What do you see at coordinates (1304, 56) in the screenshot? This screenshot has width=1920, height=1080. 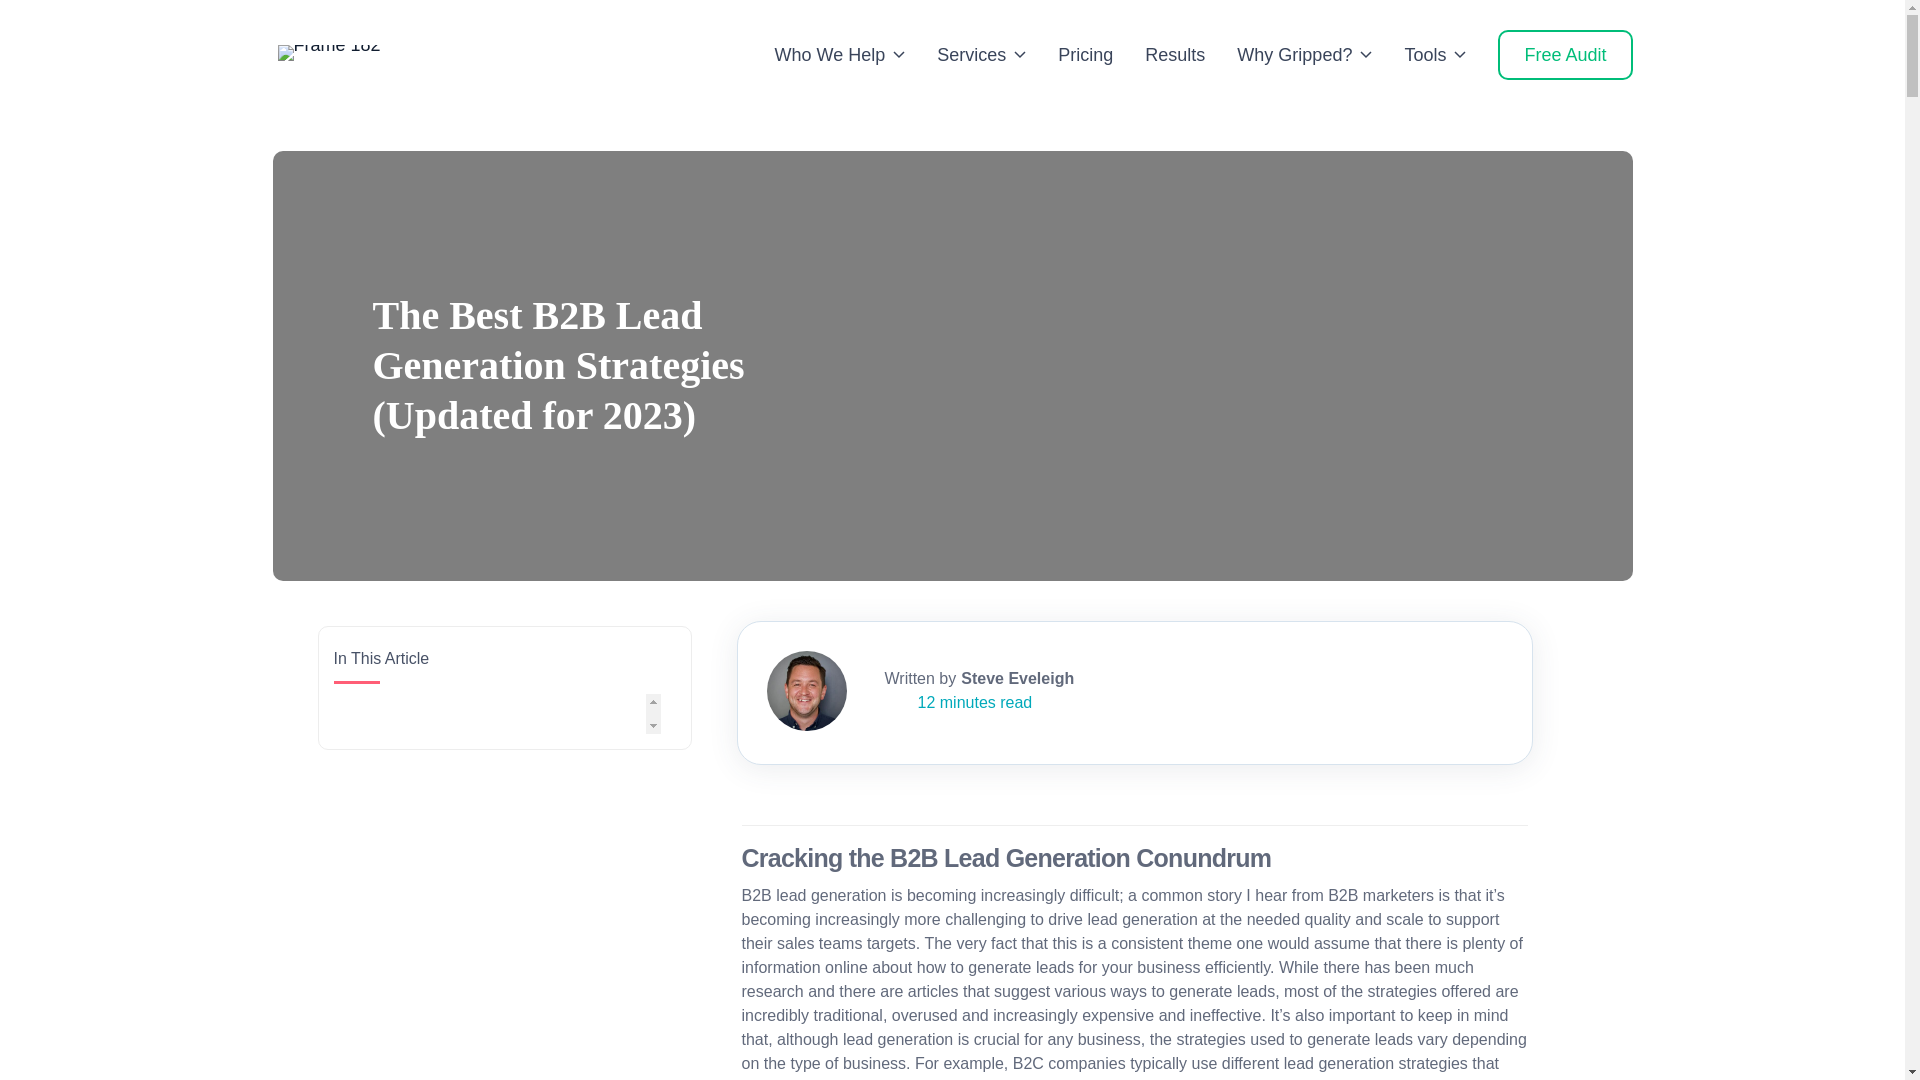 I see `Why Gripped?` at bounding box center [1304, 56].